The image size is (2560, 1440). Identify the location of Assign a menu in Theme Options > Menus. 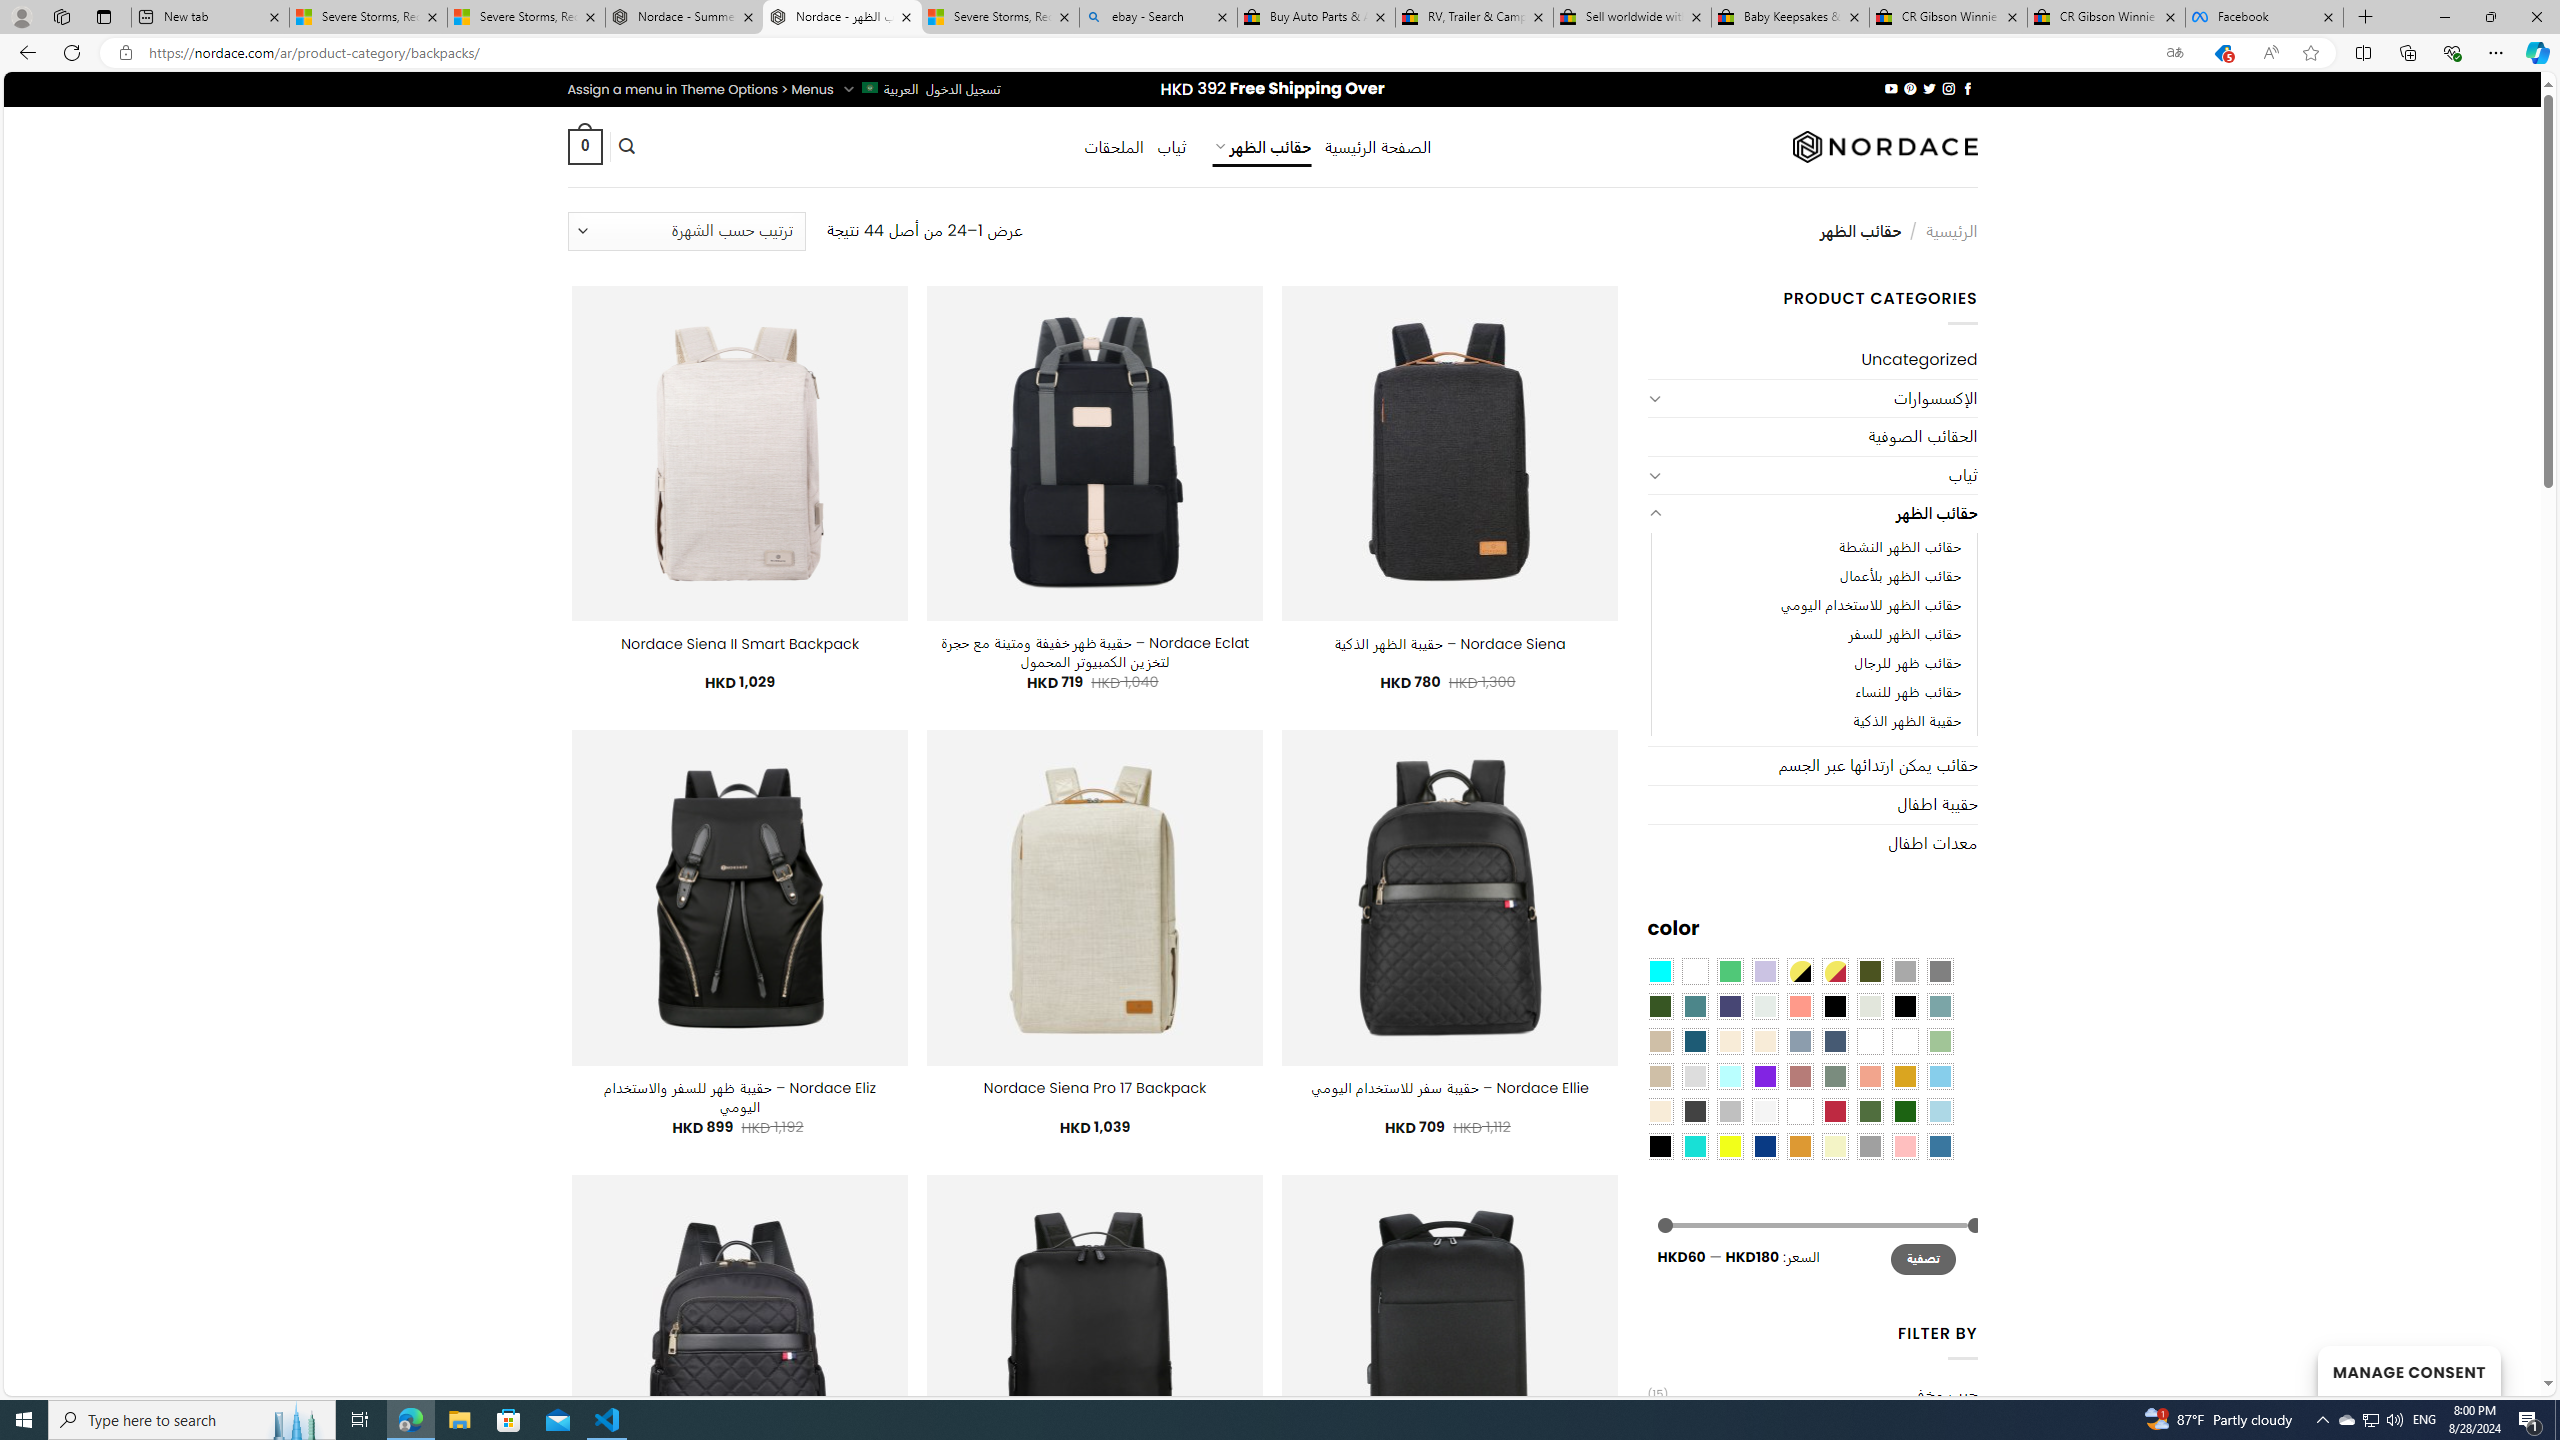
(700, 90).